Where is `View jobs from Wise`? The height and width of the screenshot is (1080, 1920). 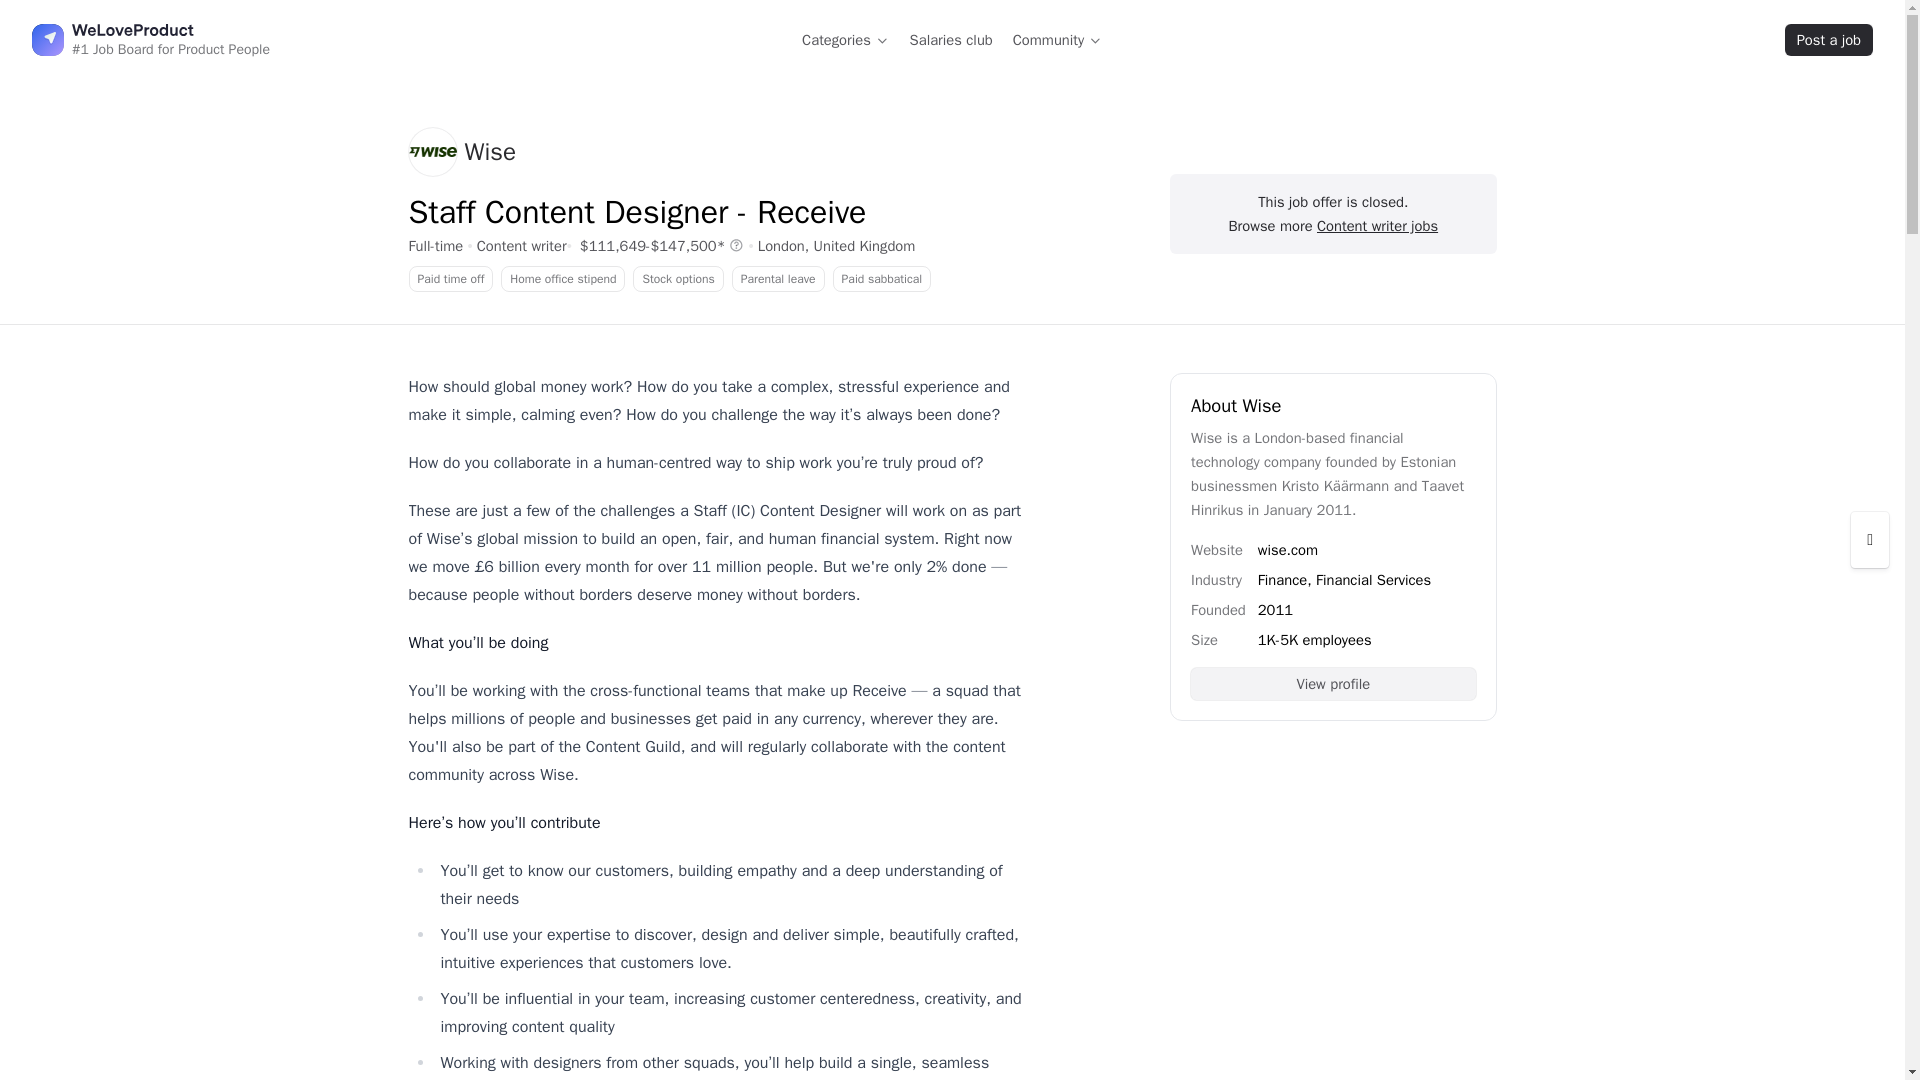 View jobs from Wise is located at coordinates (462, 152).